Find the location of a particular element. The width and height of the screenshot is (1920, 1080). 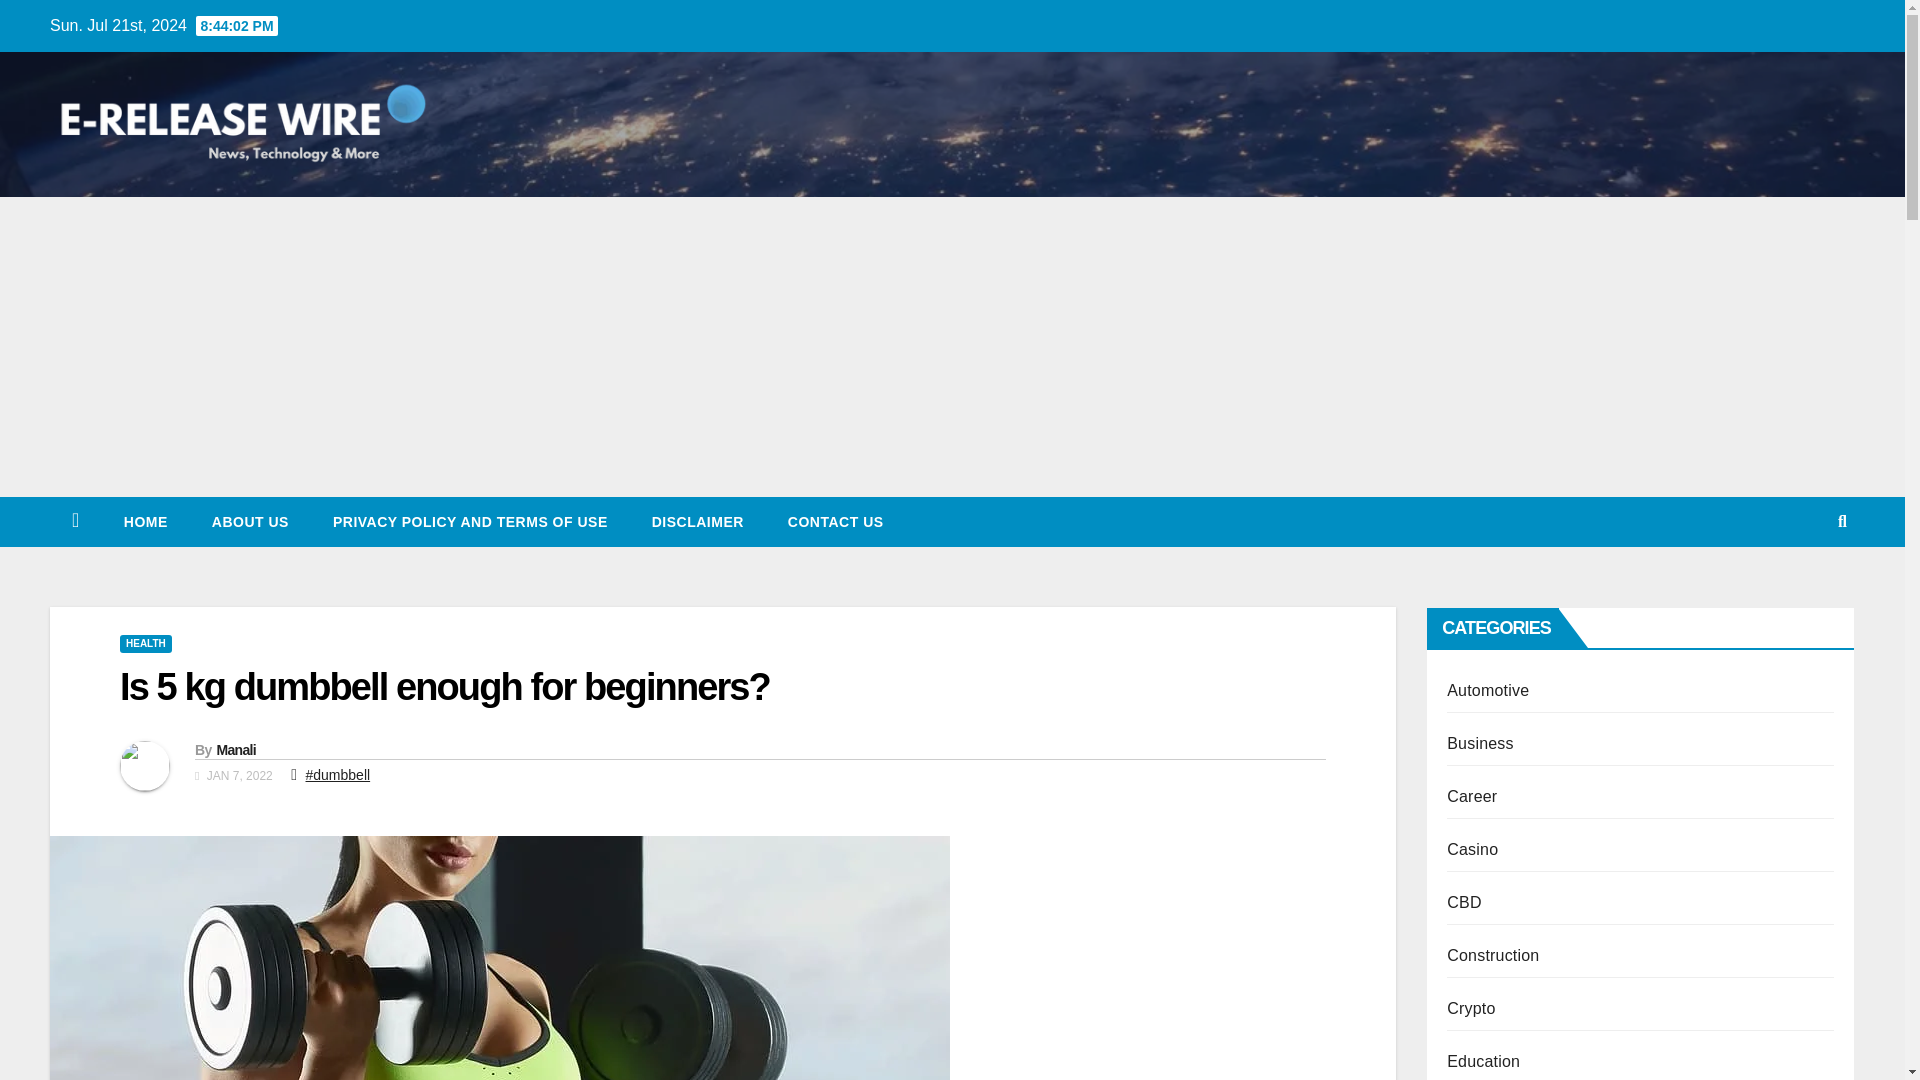

Manali is located at coordinates (235, 750).